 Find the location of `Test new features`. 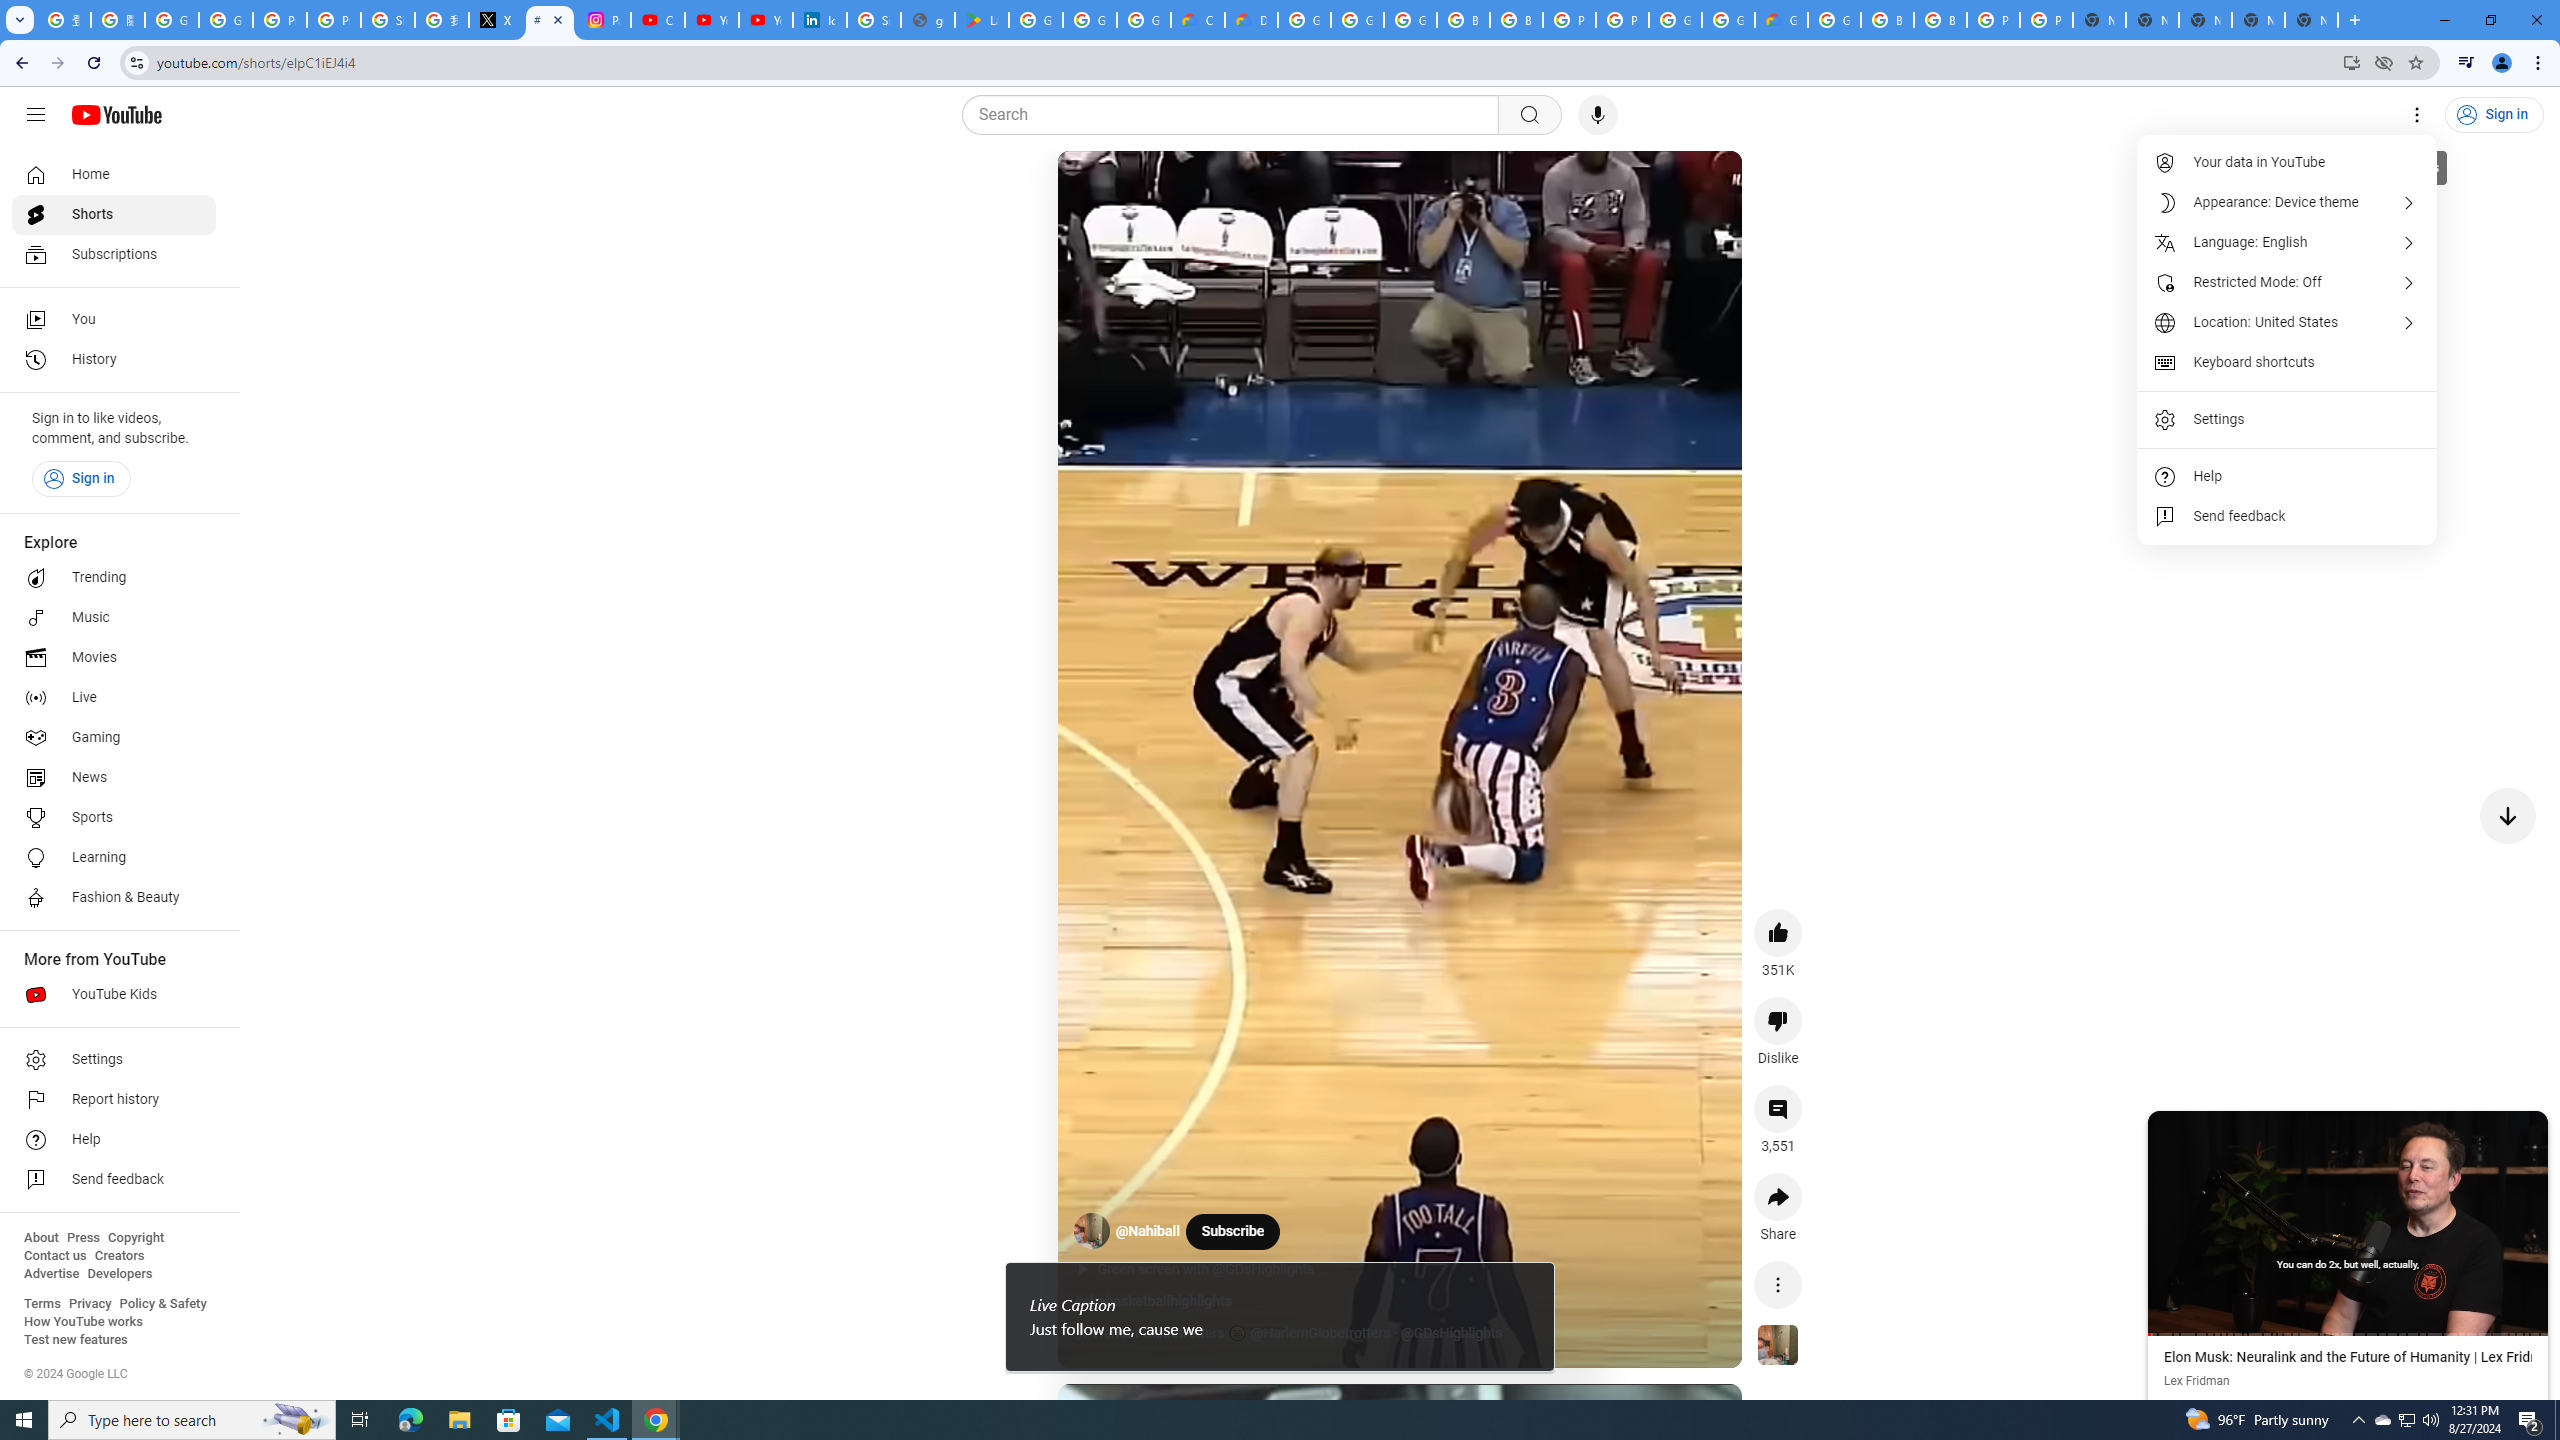

Test new features is located at coordinates (76, 1340).